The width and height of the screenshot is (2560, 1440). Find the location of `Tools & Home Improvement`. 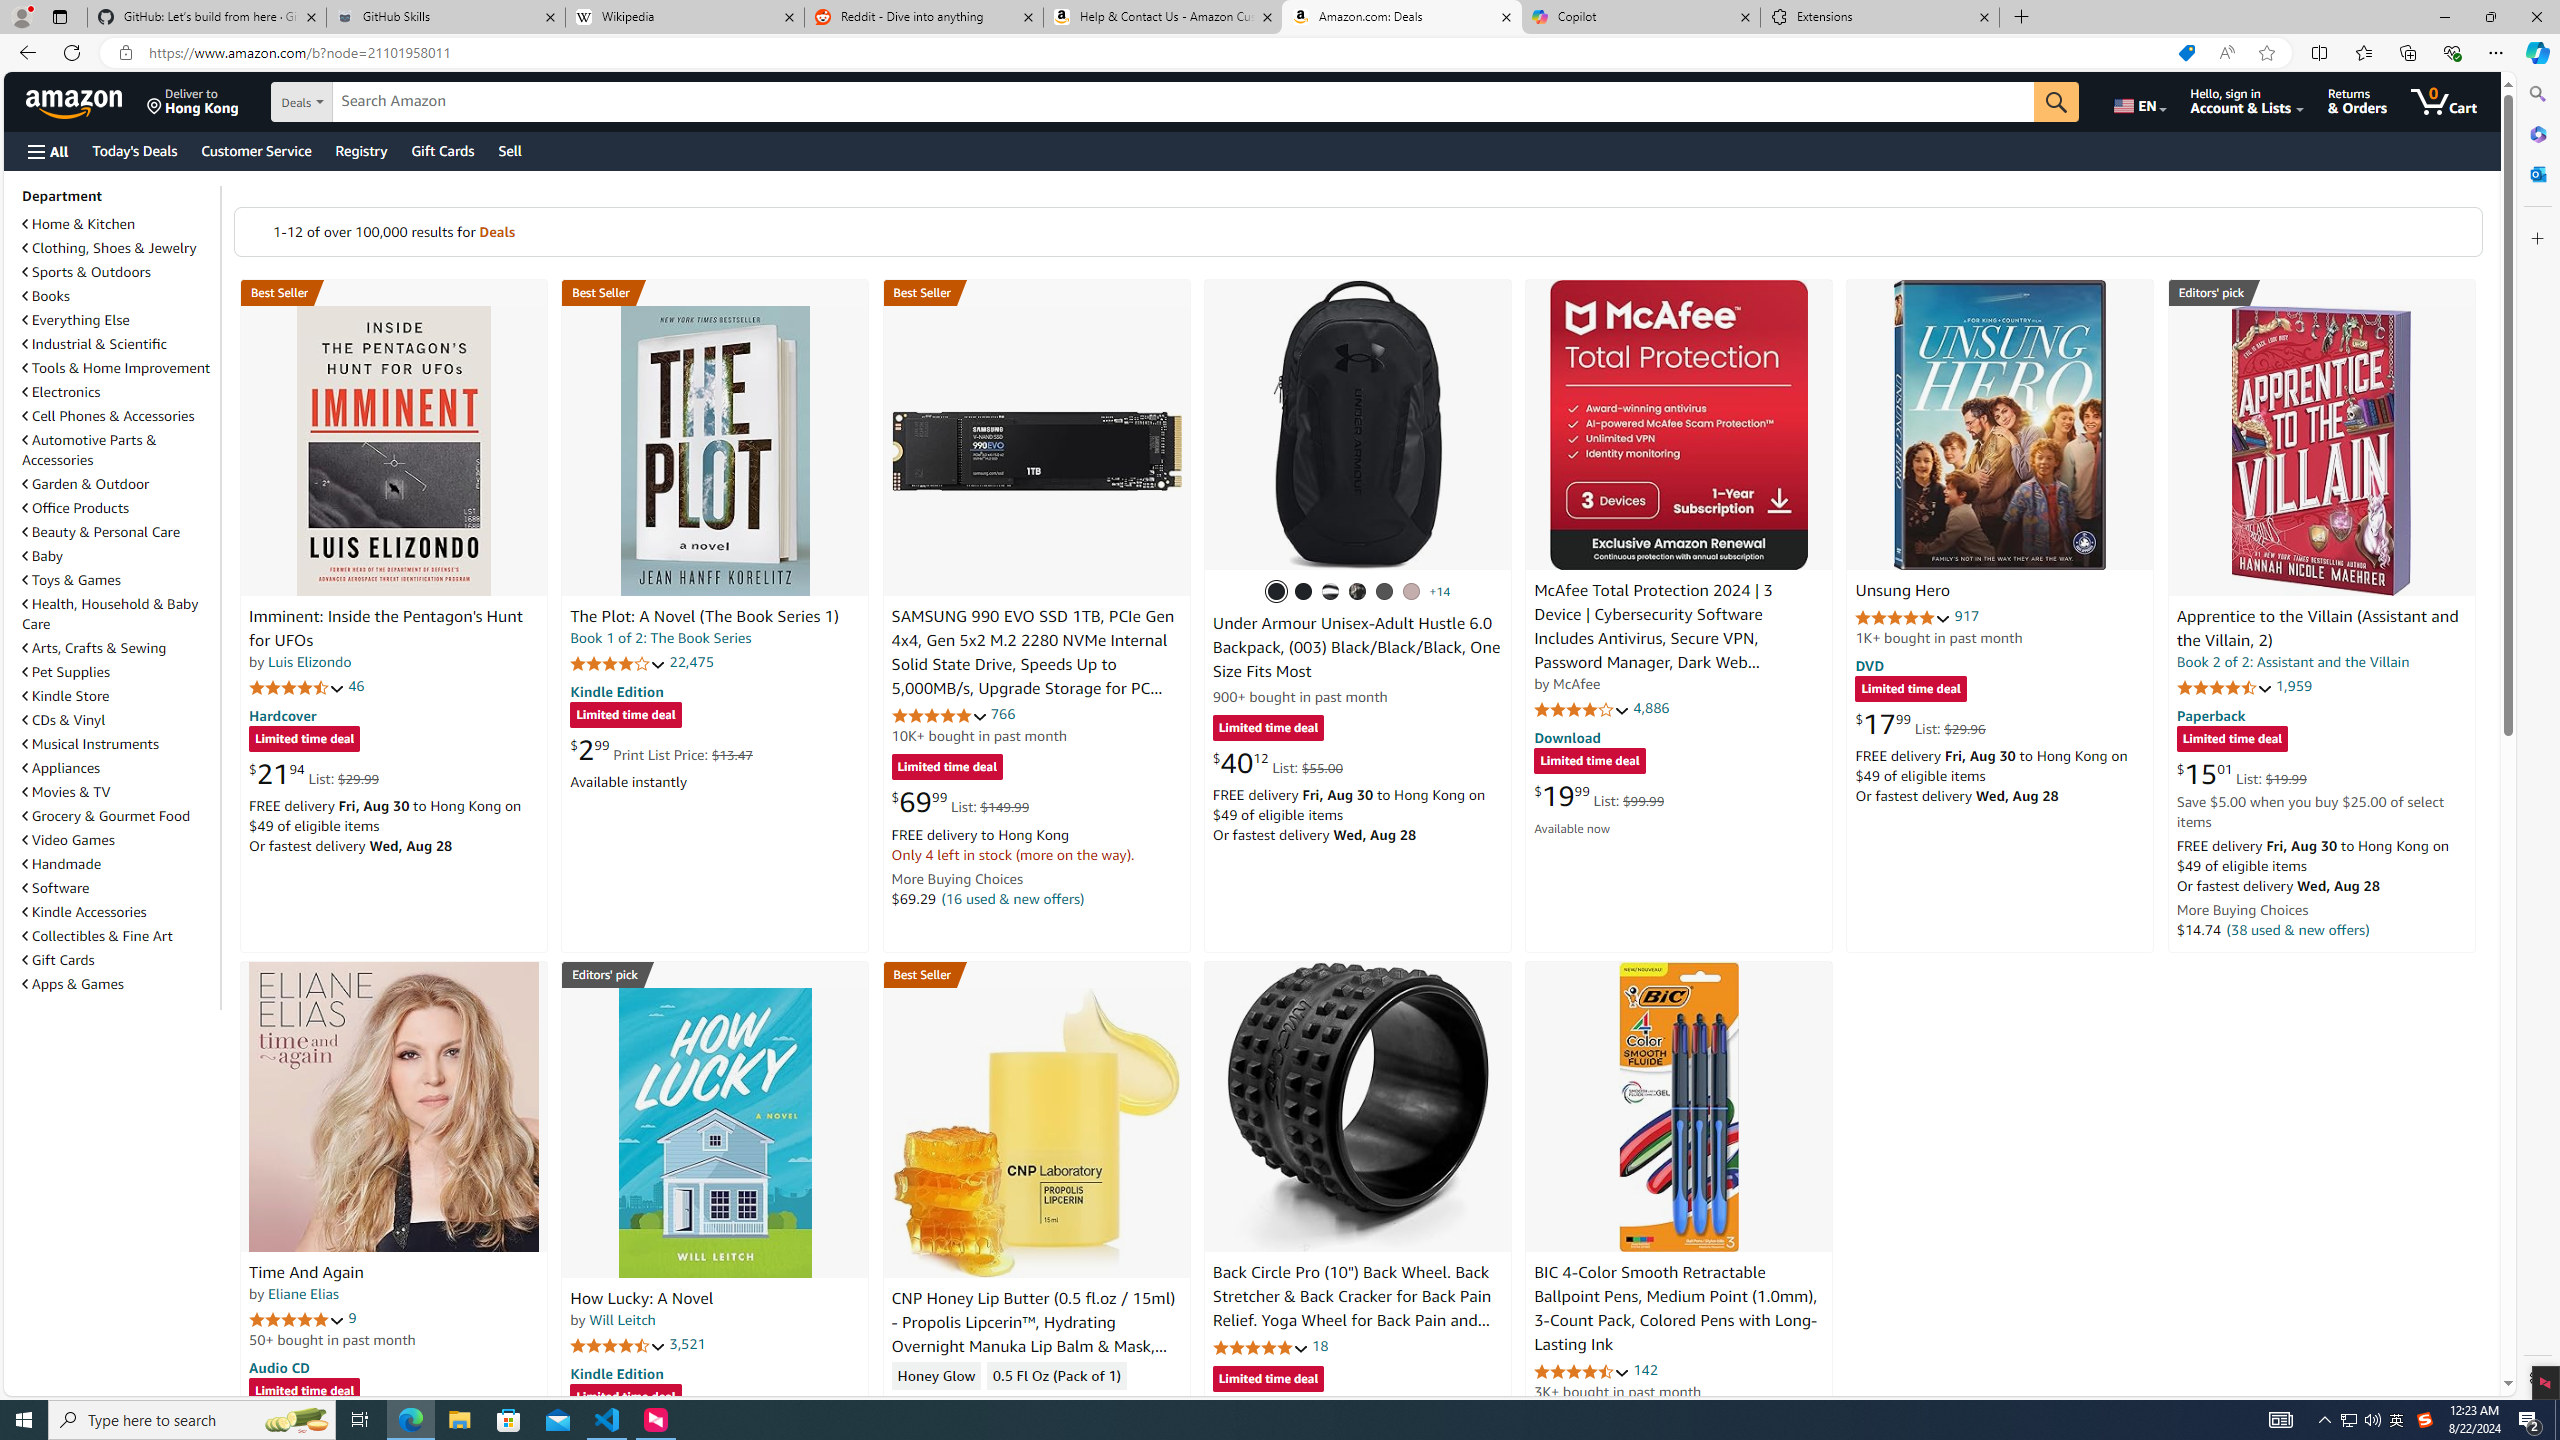

Tools & Home Improvement is located at coordinates (119, 368).